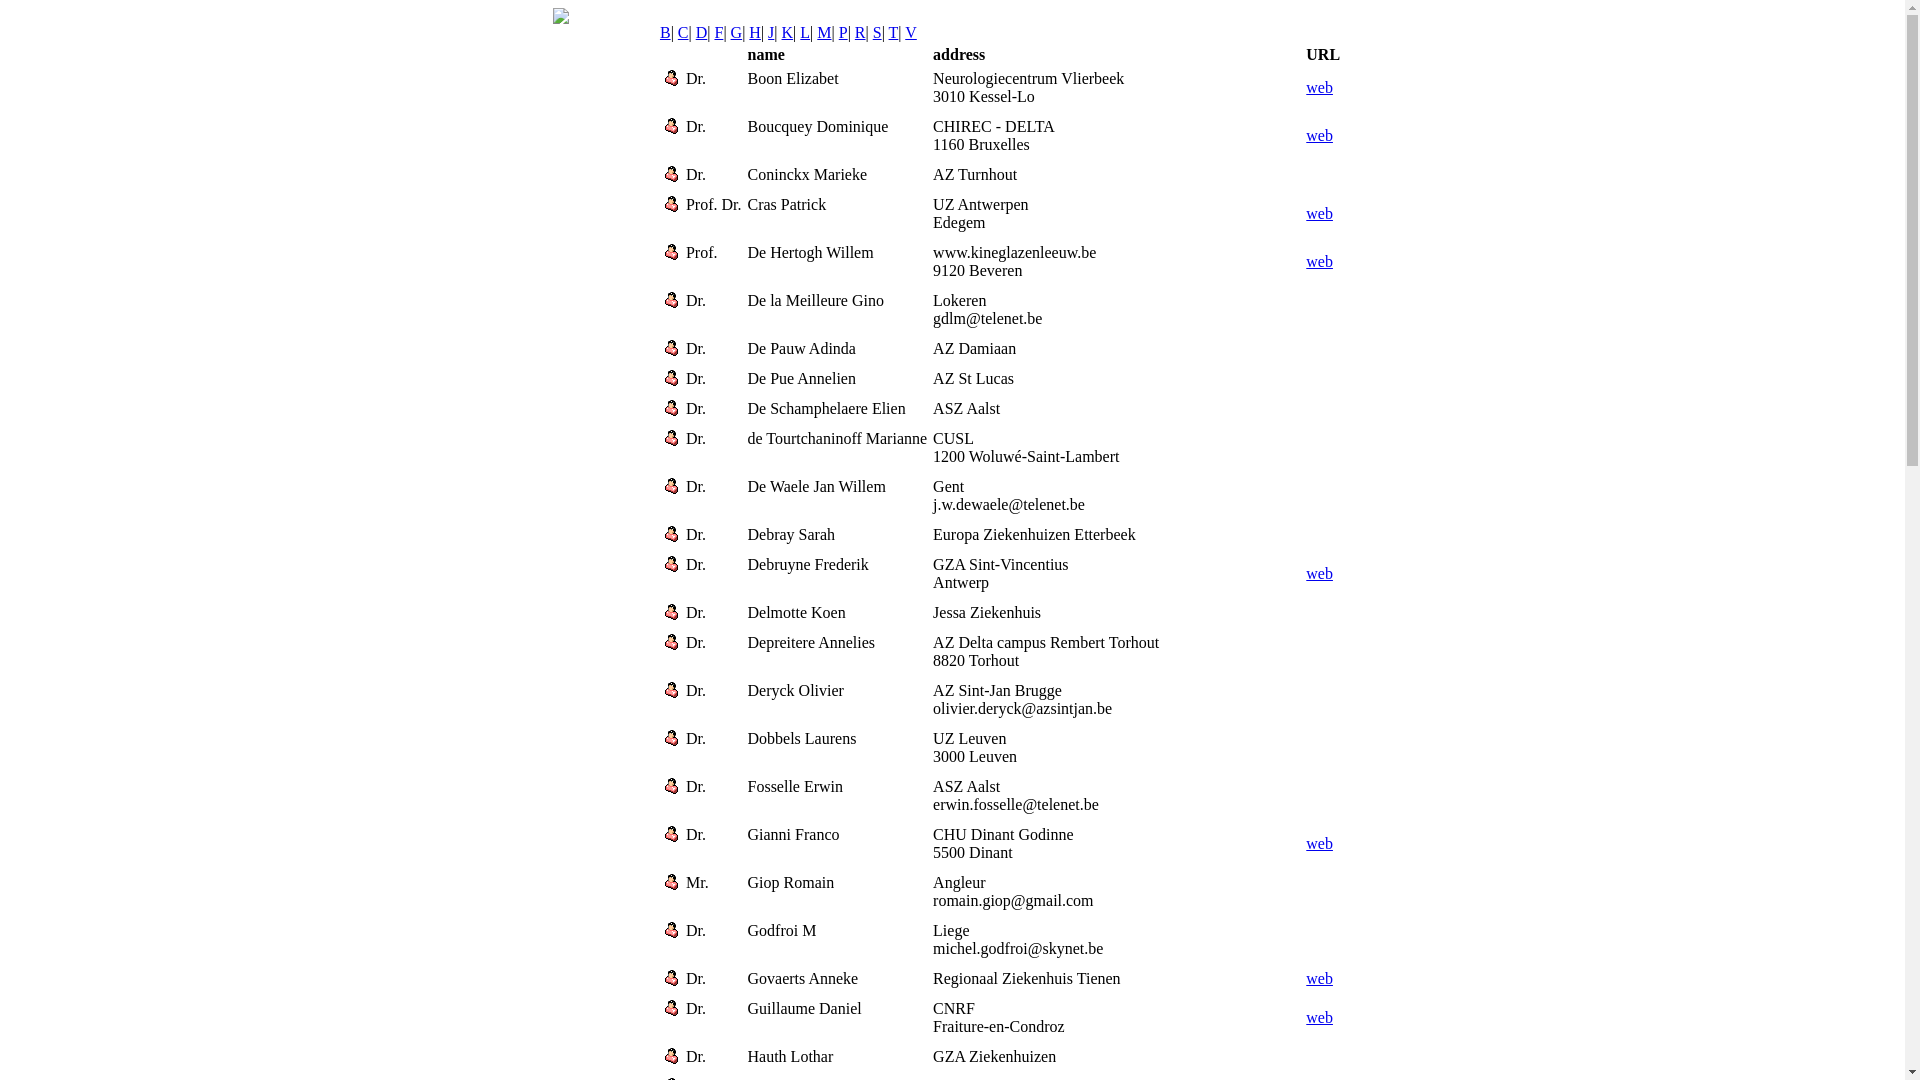  Describe the element at coordinates (1320, 262) in the screenshot. I see `web` at that location.